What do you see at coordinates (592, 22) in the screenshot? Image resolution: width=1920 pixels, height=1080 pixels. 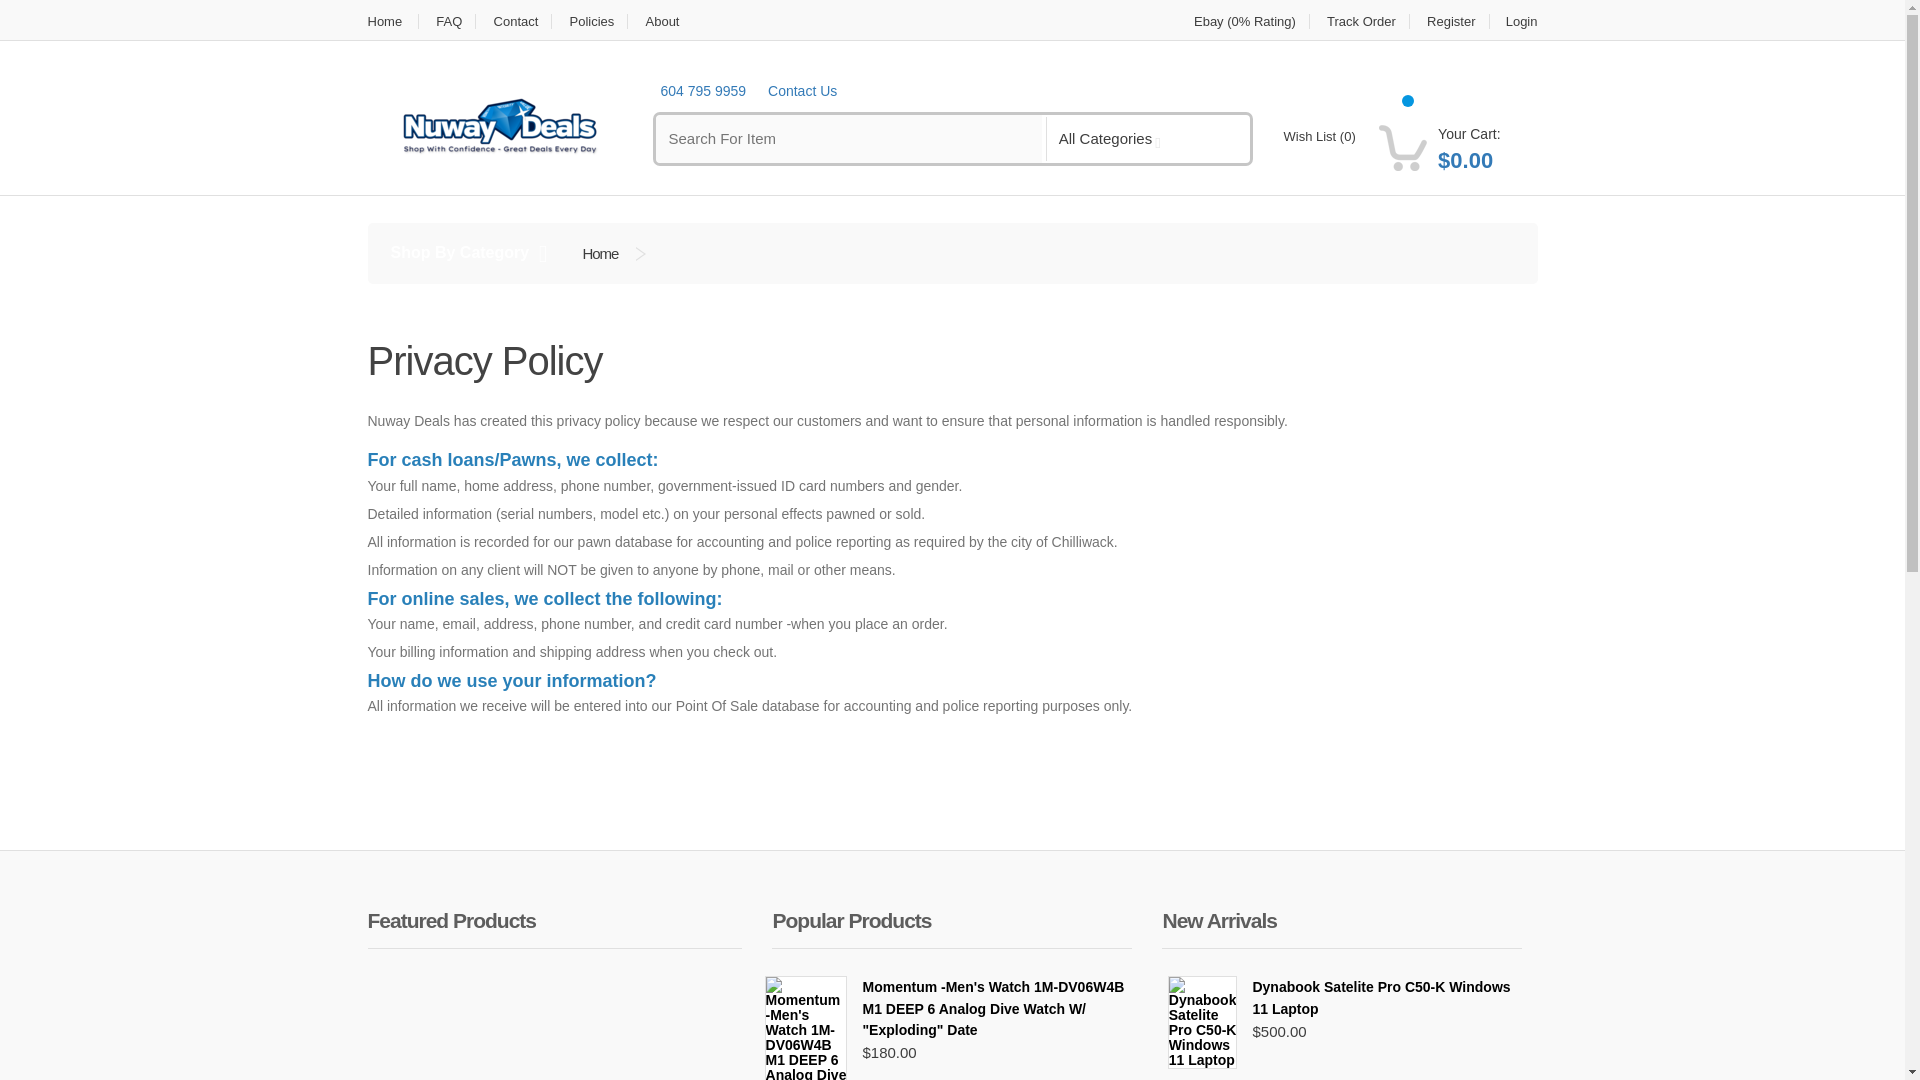 I see `Policies` at bounding box center [592, 22].